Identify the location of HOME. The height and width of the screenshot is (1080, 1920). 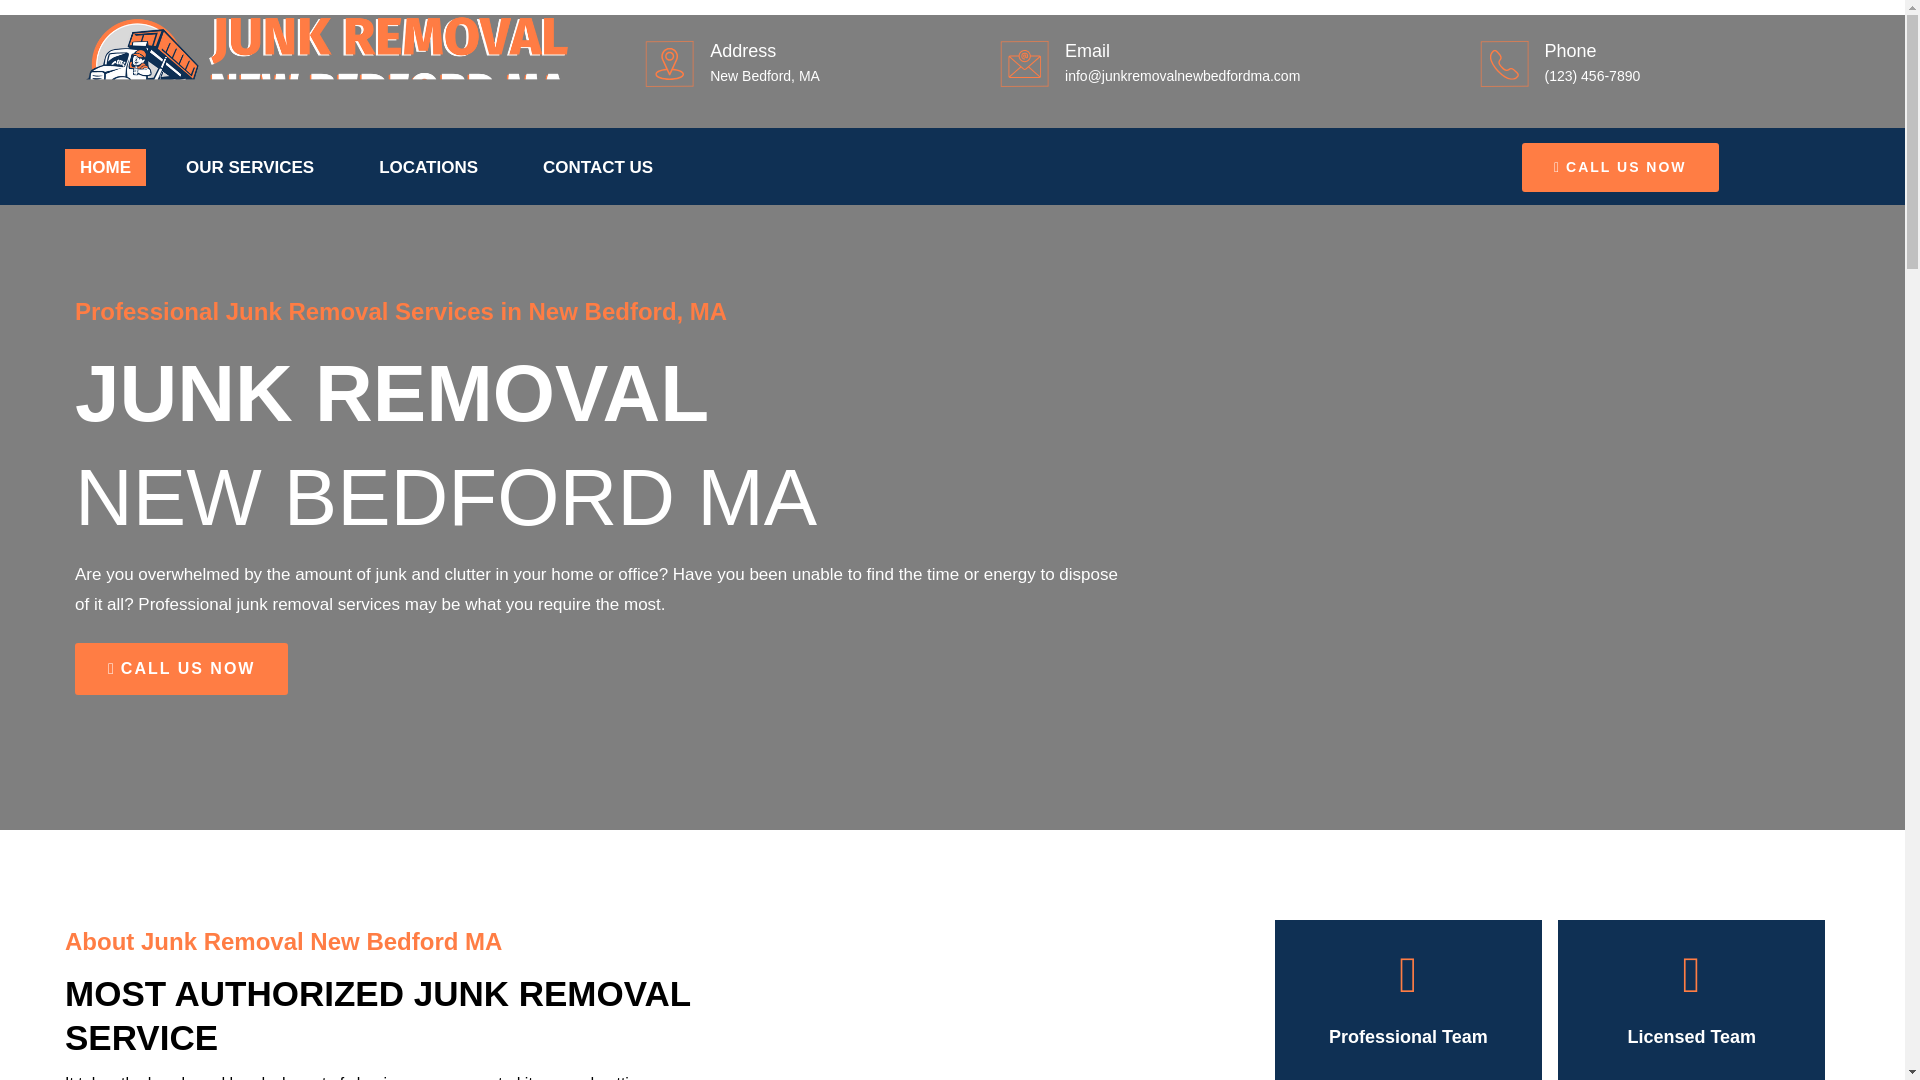
(105, 167).